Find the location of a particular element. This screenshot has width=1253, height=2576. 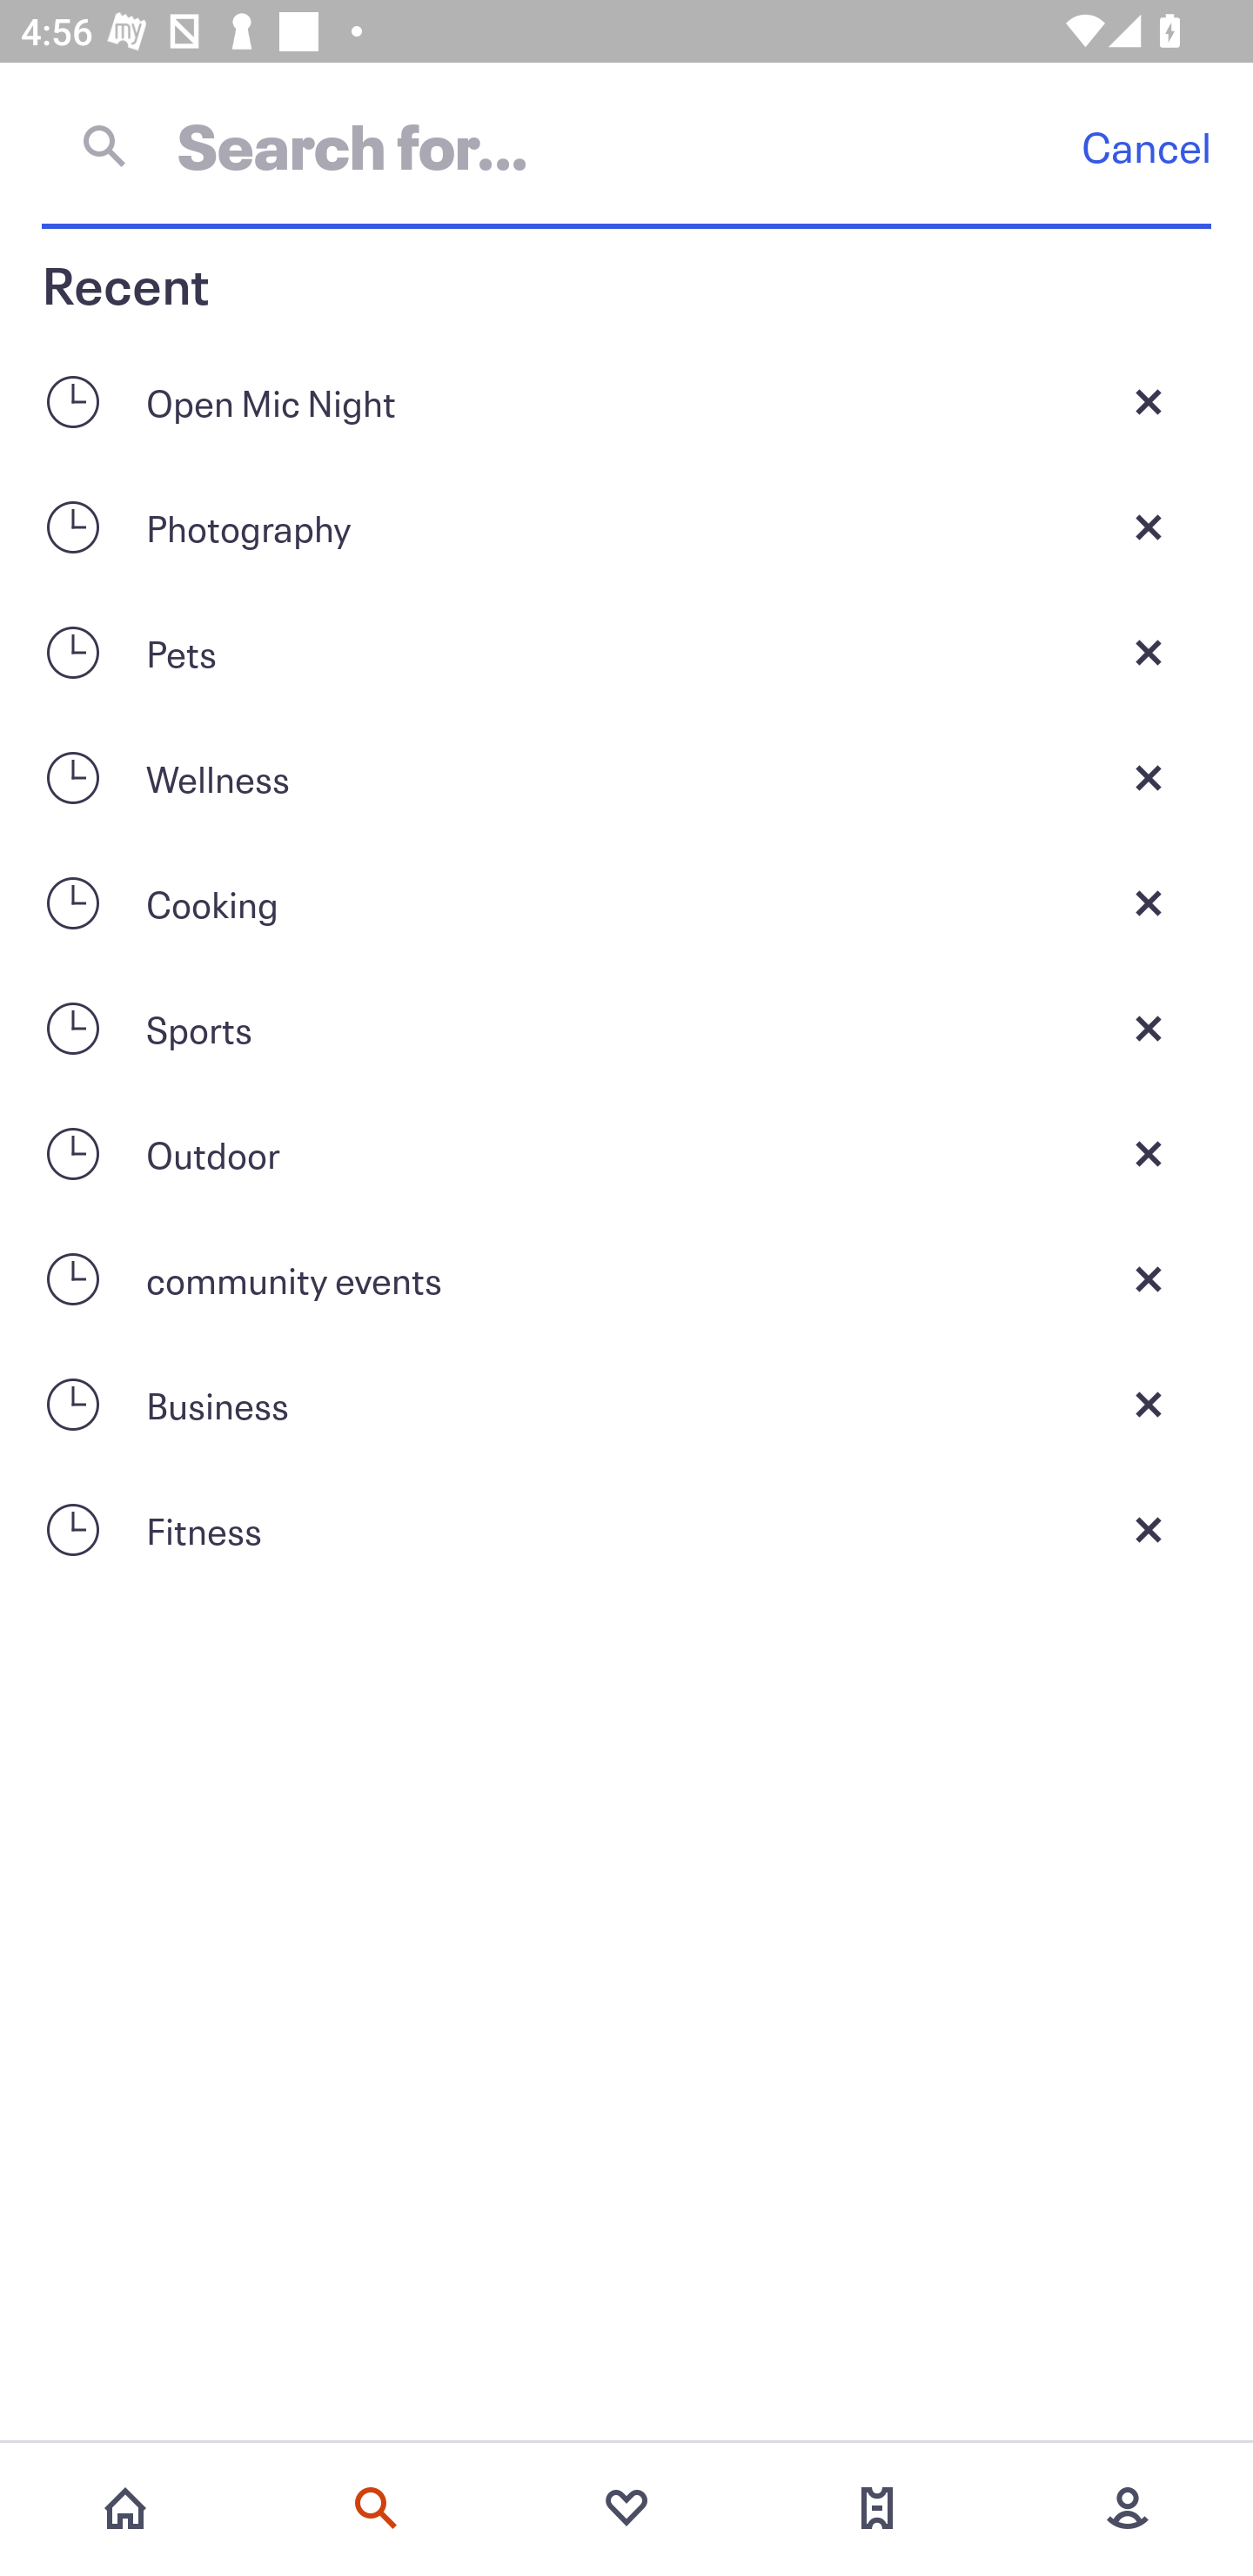

Open Mic Night Close current screen is located at coordinates (626, 401).